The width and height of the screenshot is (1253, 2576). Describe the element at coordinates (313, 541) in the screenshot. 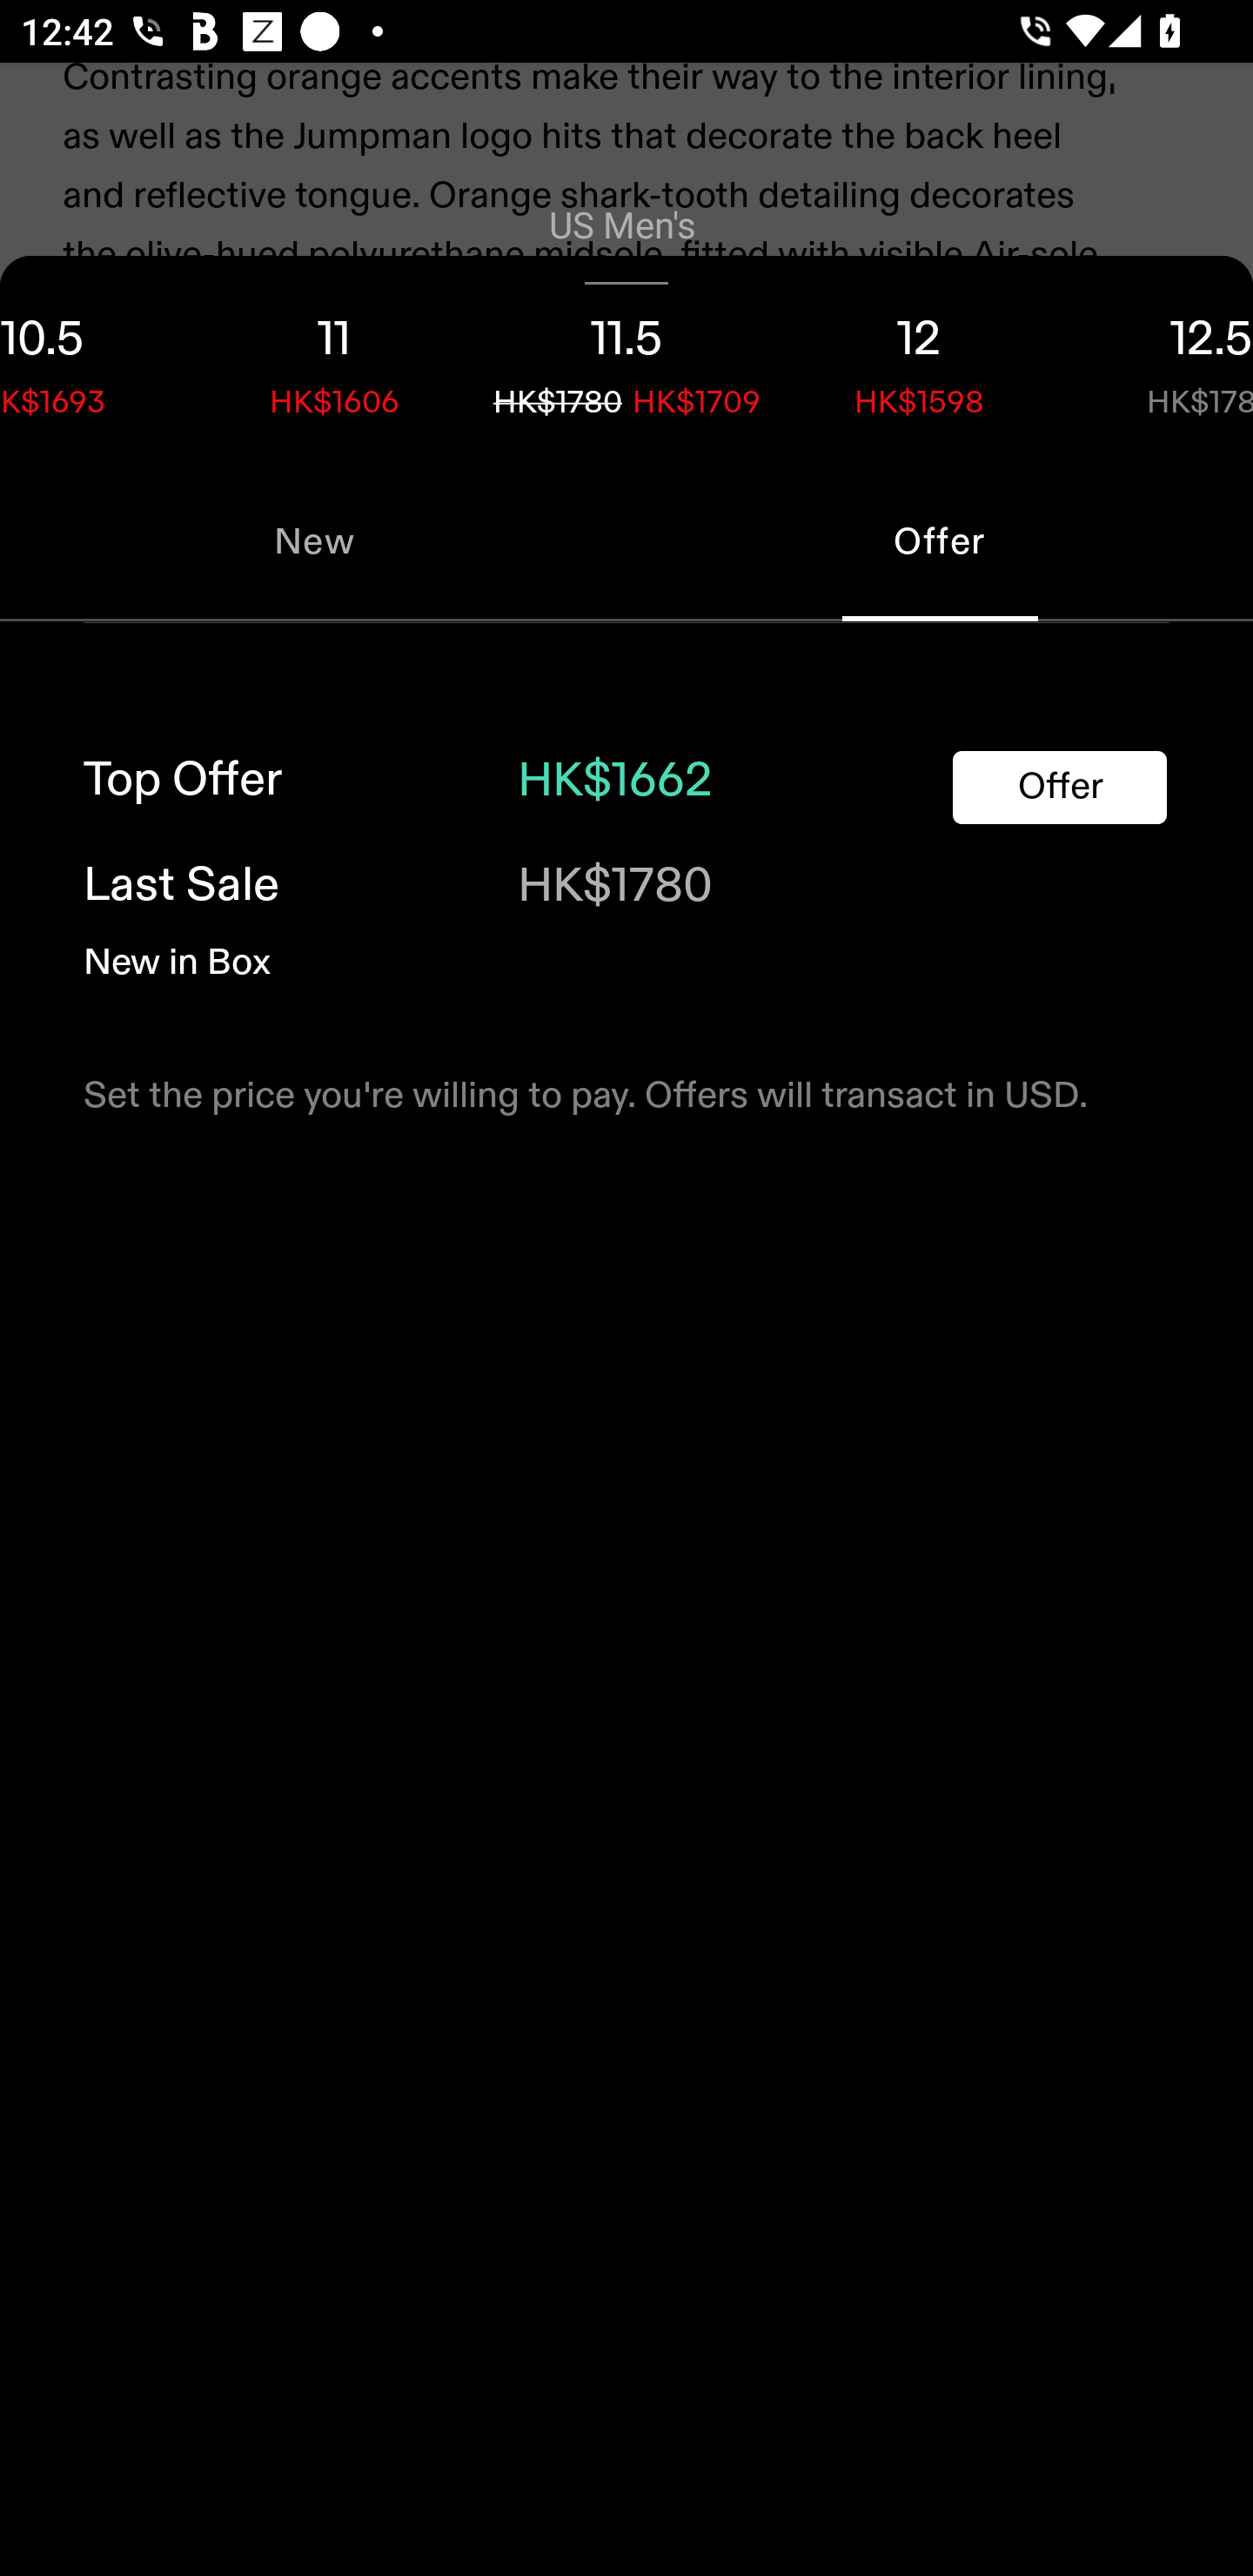

I see `New` at that location.